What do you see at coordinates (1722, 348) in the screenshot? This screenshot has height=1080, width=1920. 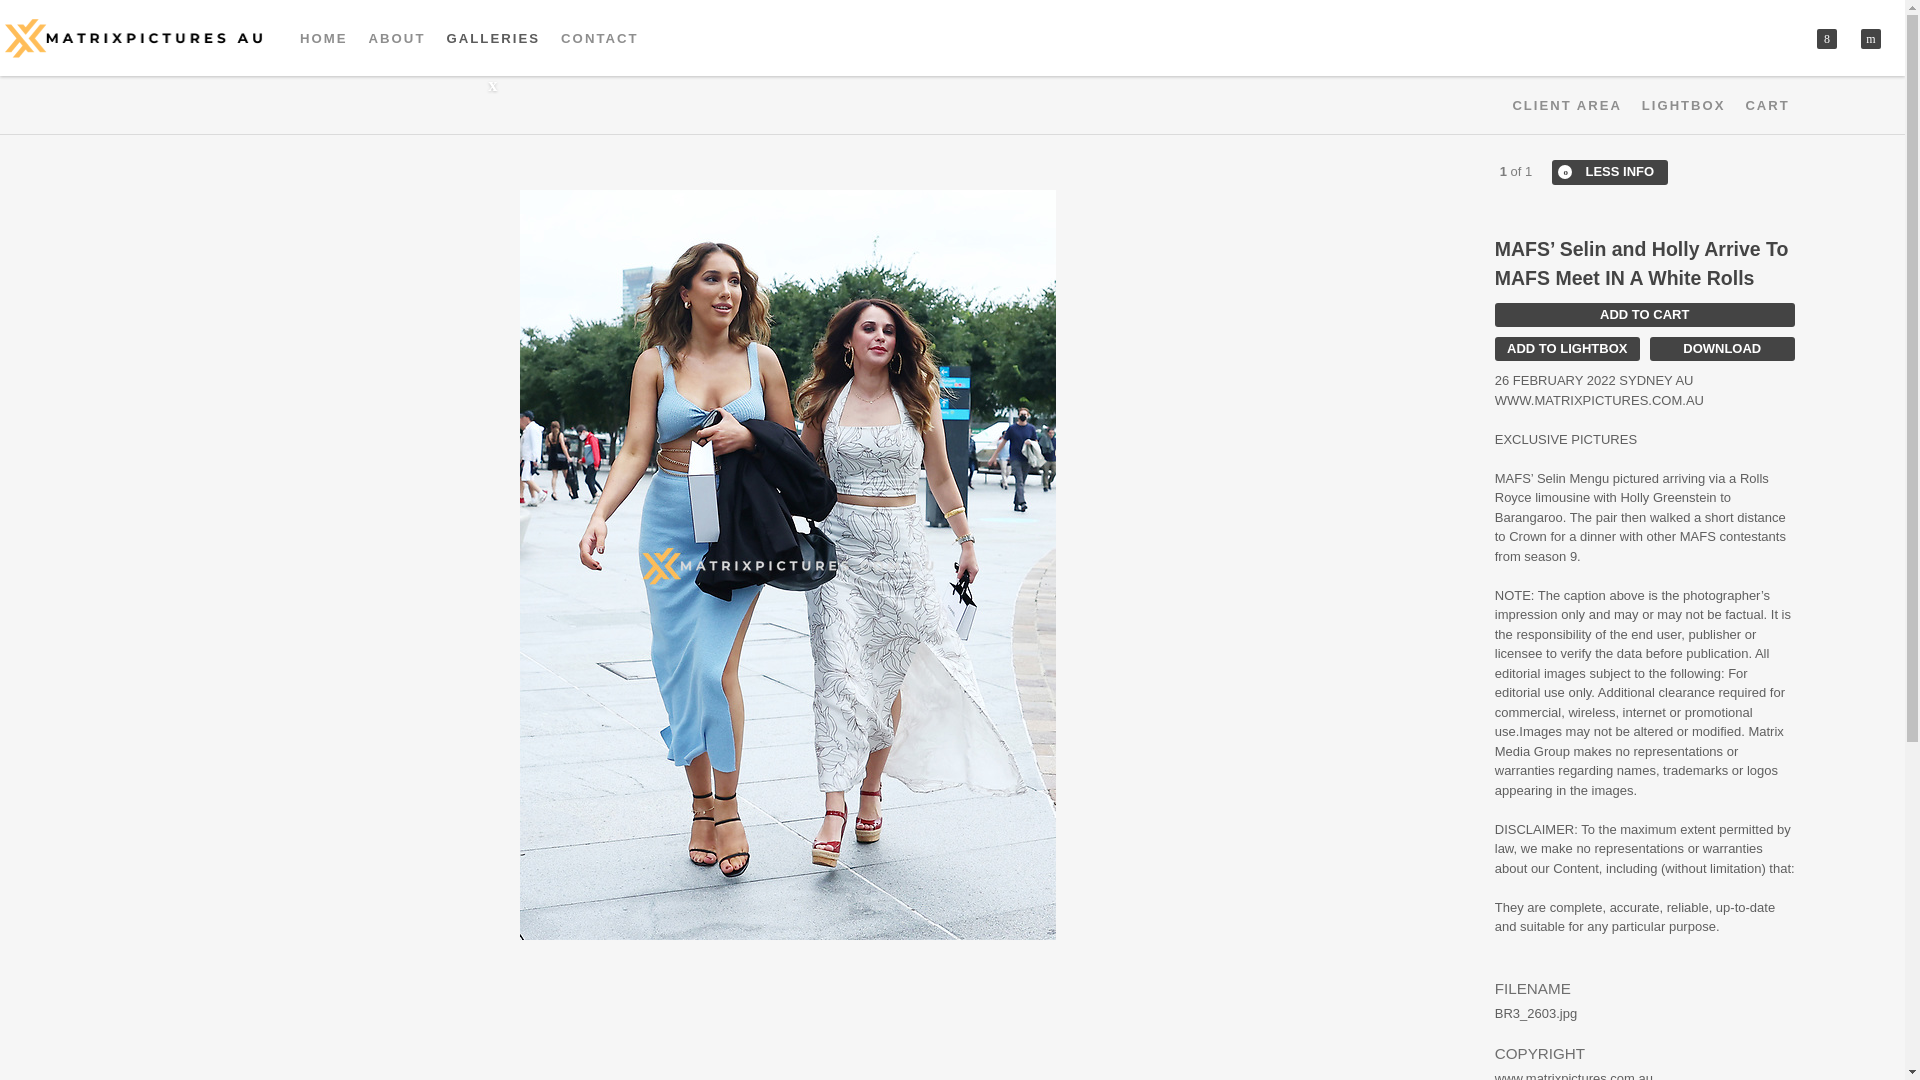 I see `DOWNLOAD` at bounding box center [1722, 348].